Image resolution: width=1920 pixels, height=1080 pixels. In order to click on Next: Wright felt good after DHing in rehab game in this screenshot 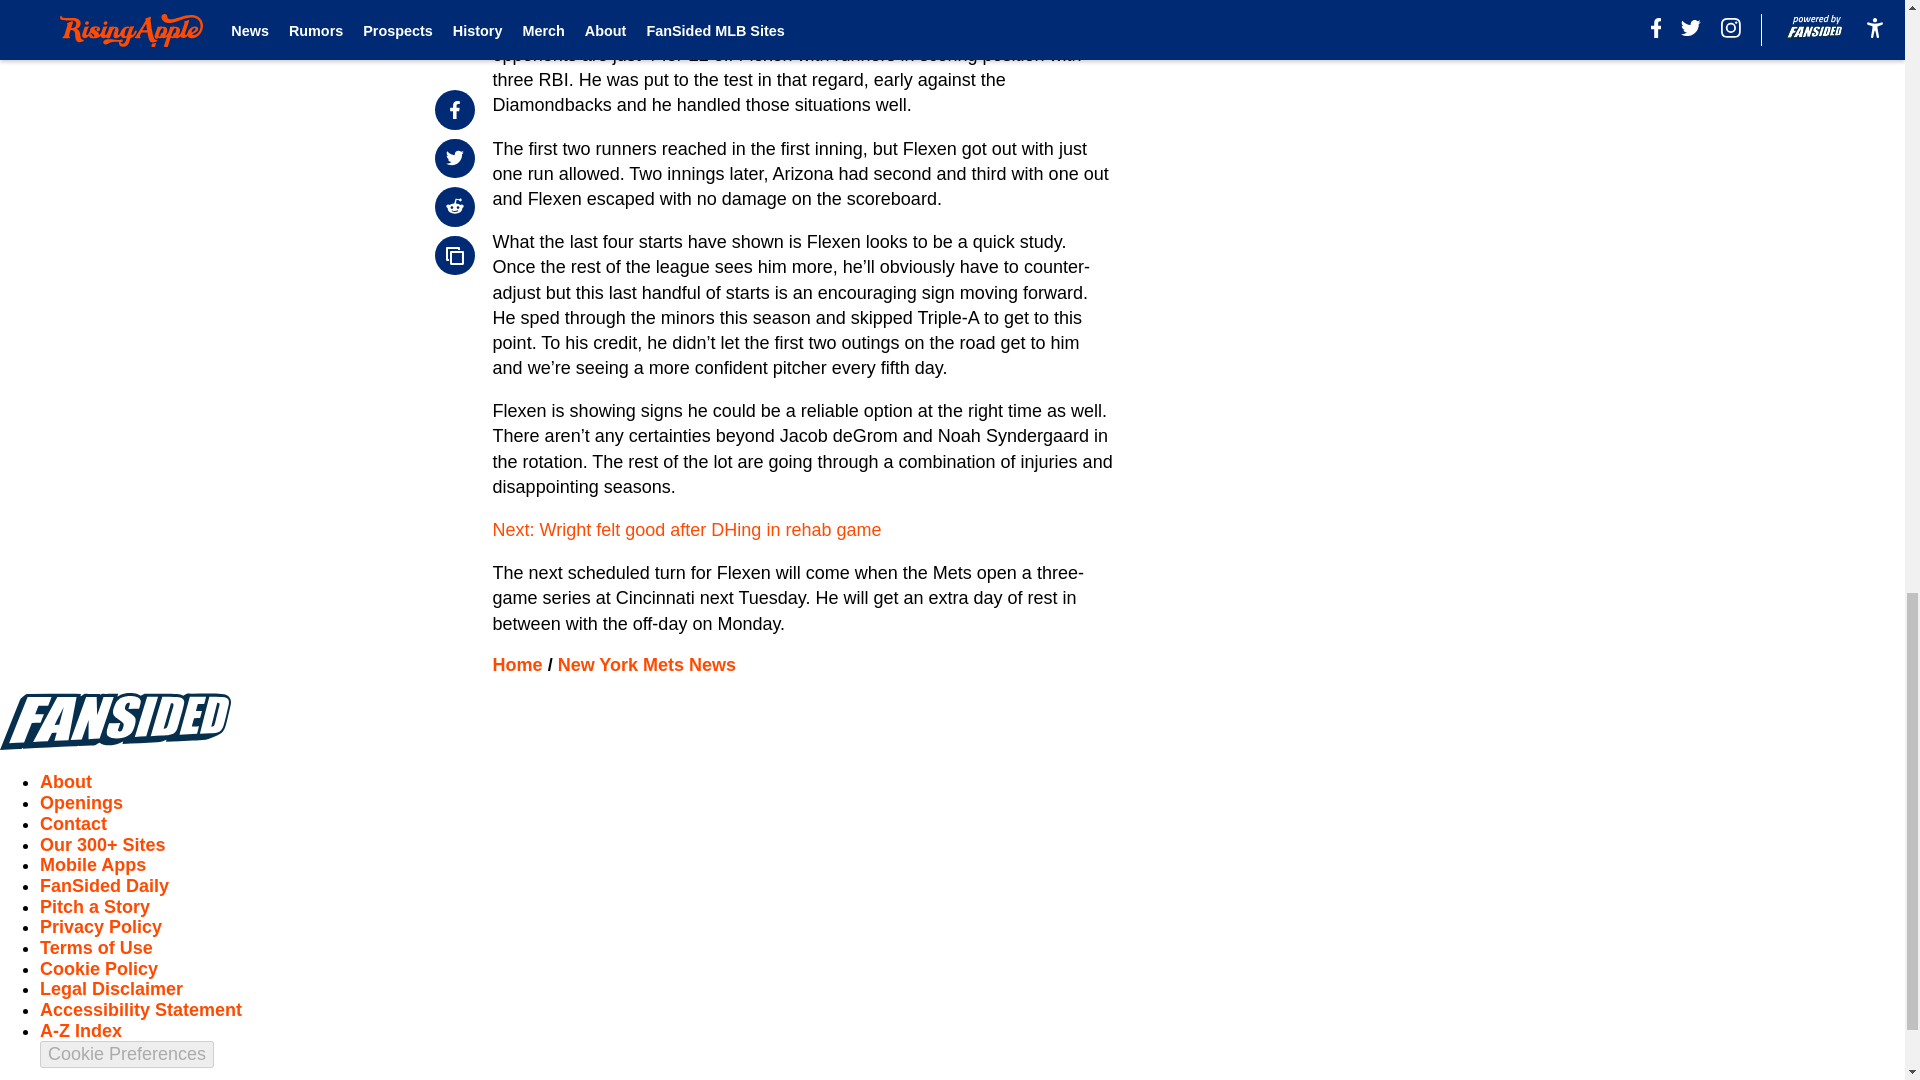, I will do `click(687, 530)`.